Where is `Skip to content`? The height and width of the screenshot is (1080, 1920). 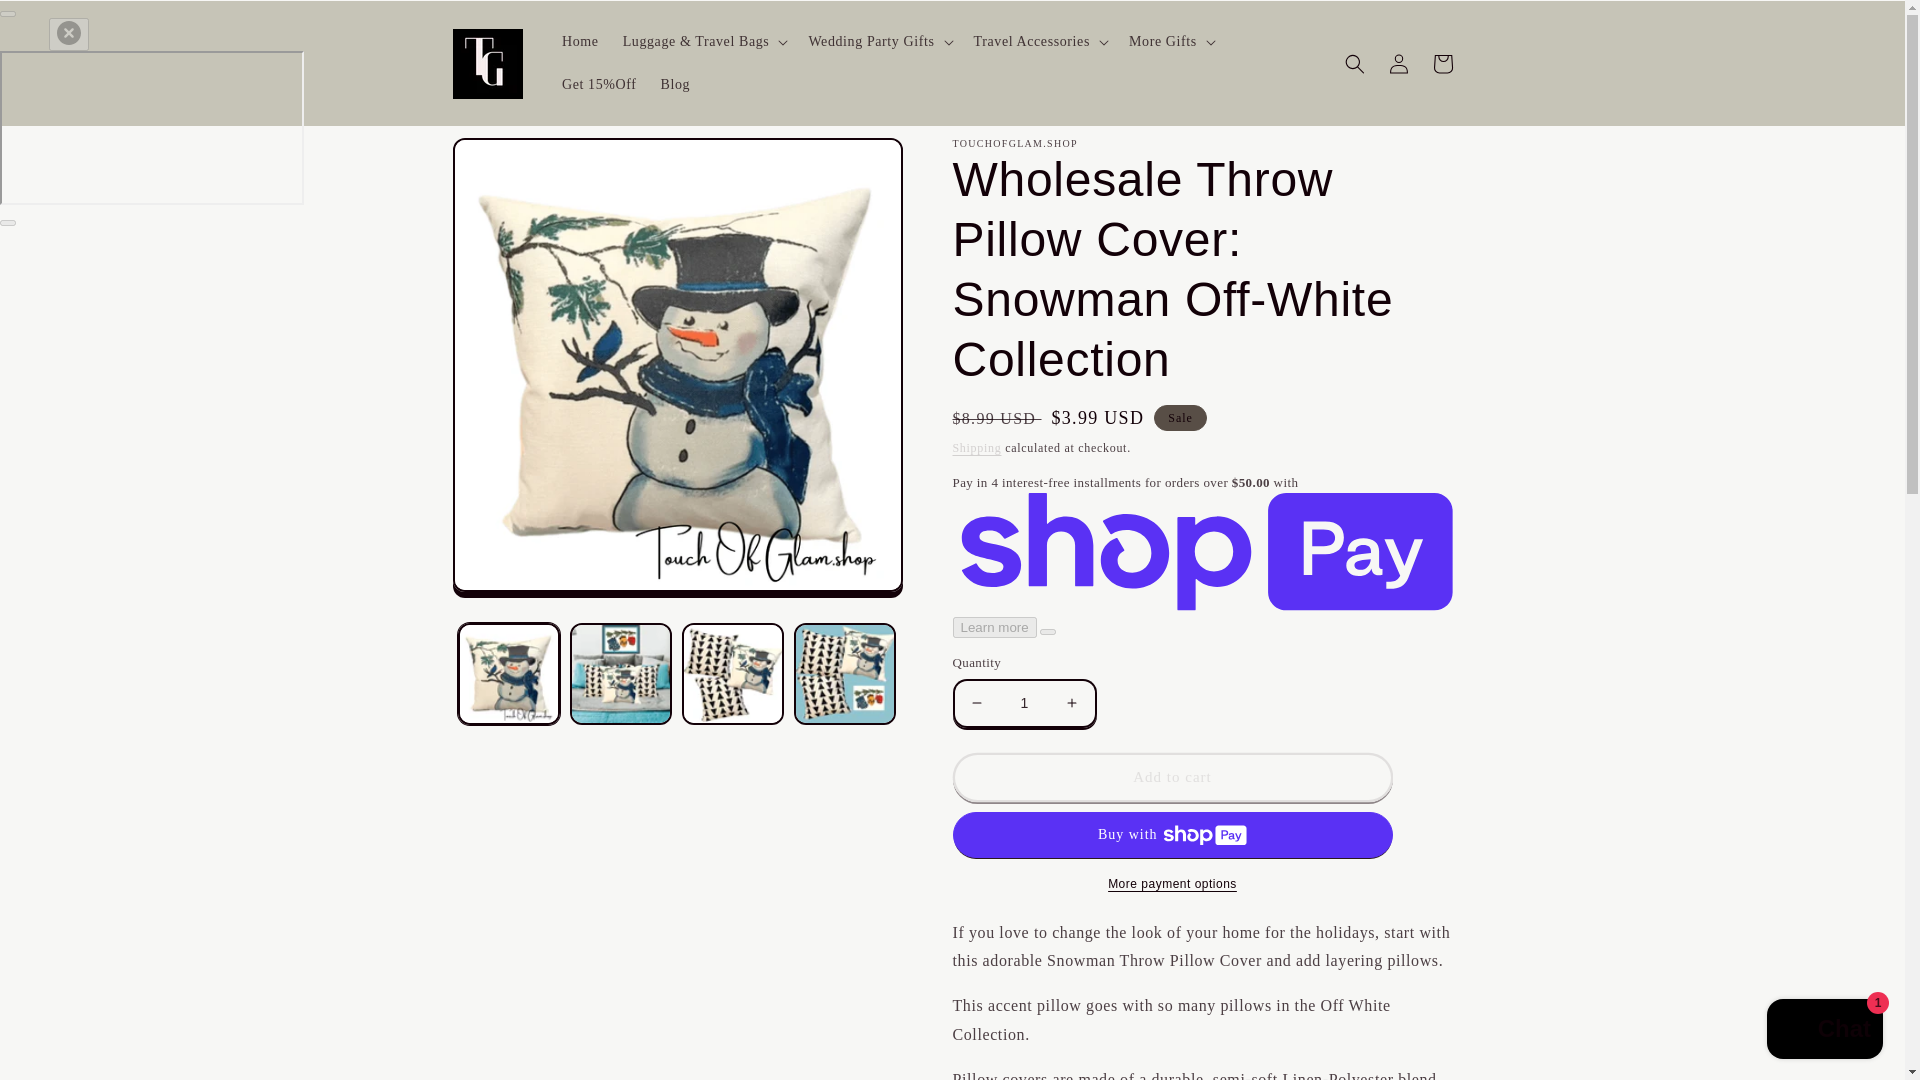
Skip to content is located at coordinates (61, 24).